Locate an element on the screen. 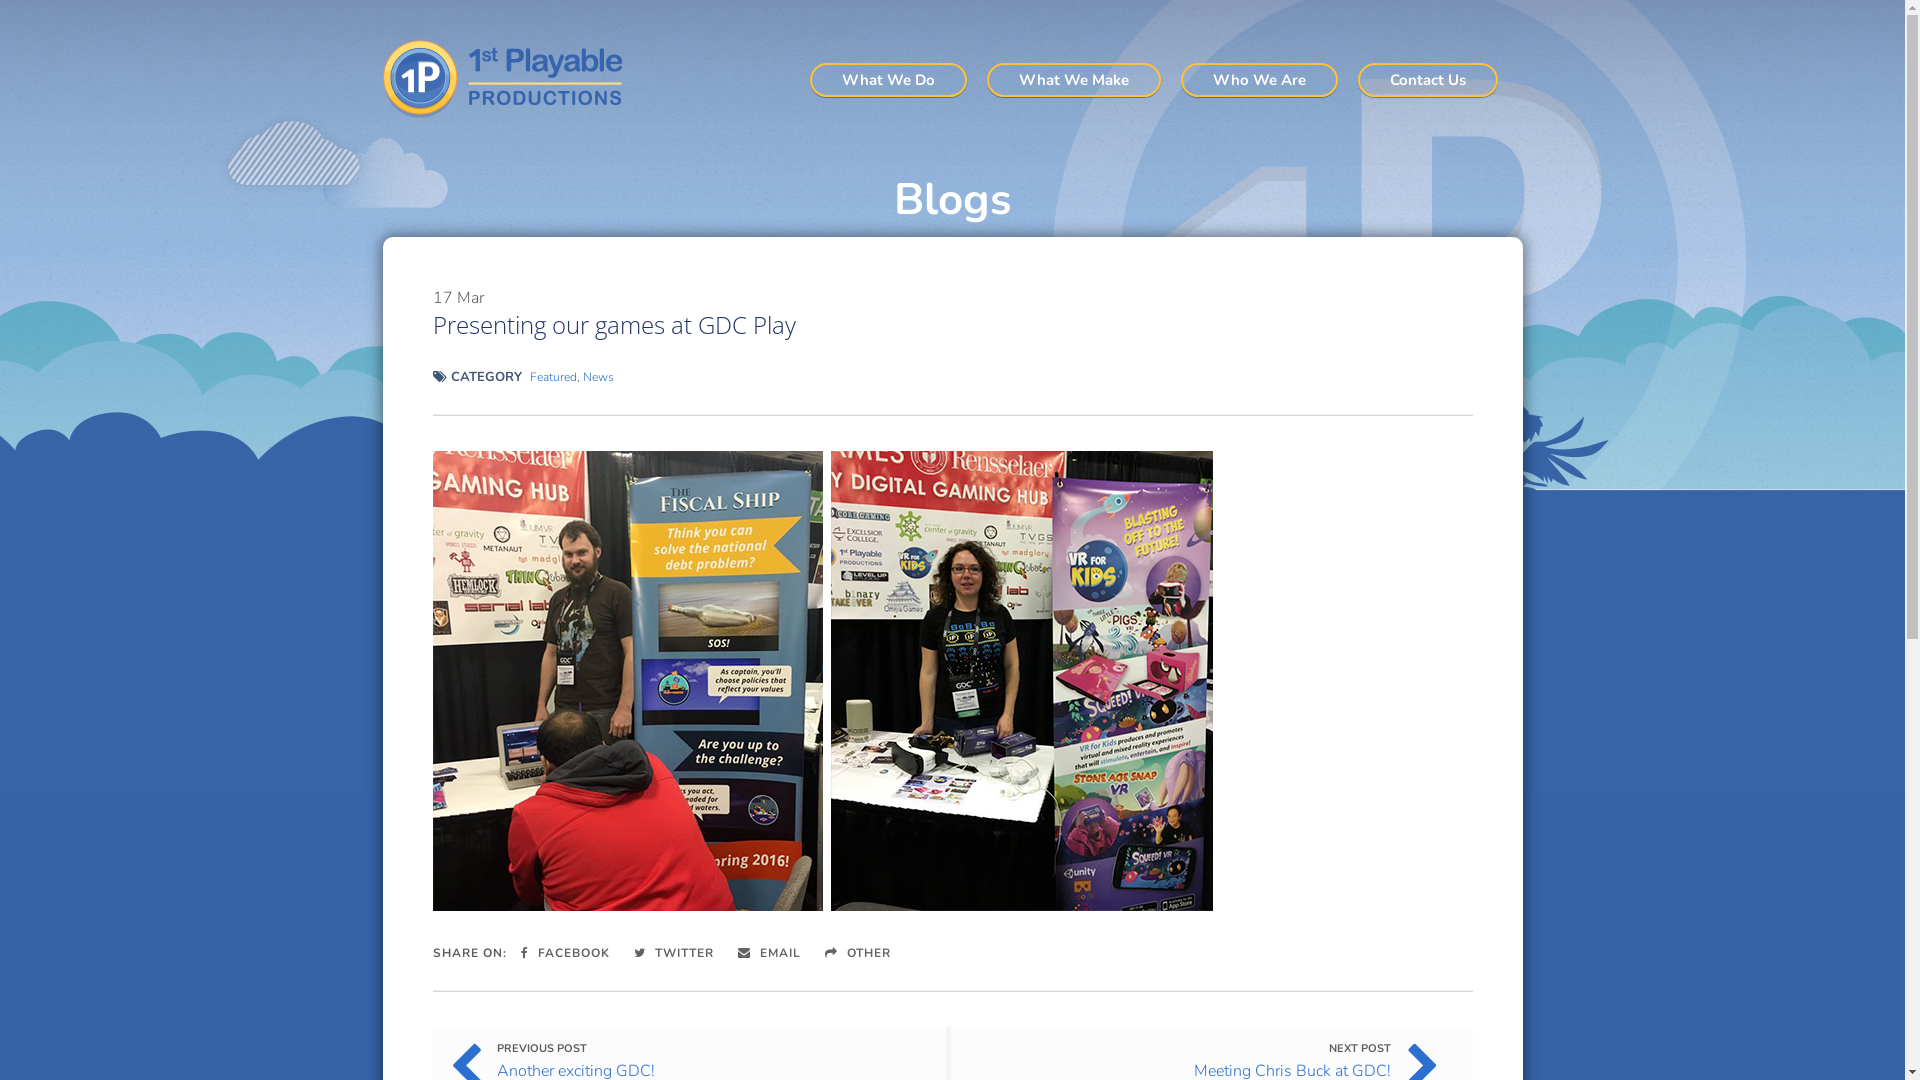 This screenshot has height=1080, width=1920. What We Make is located at coordinates (1073, 80).